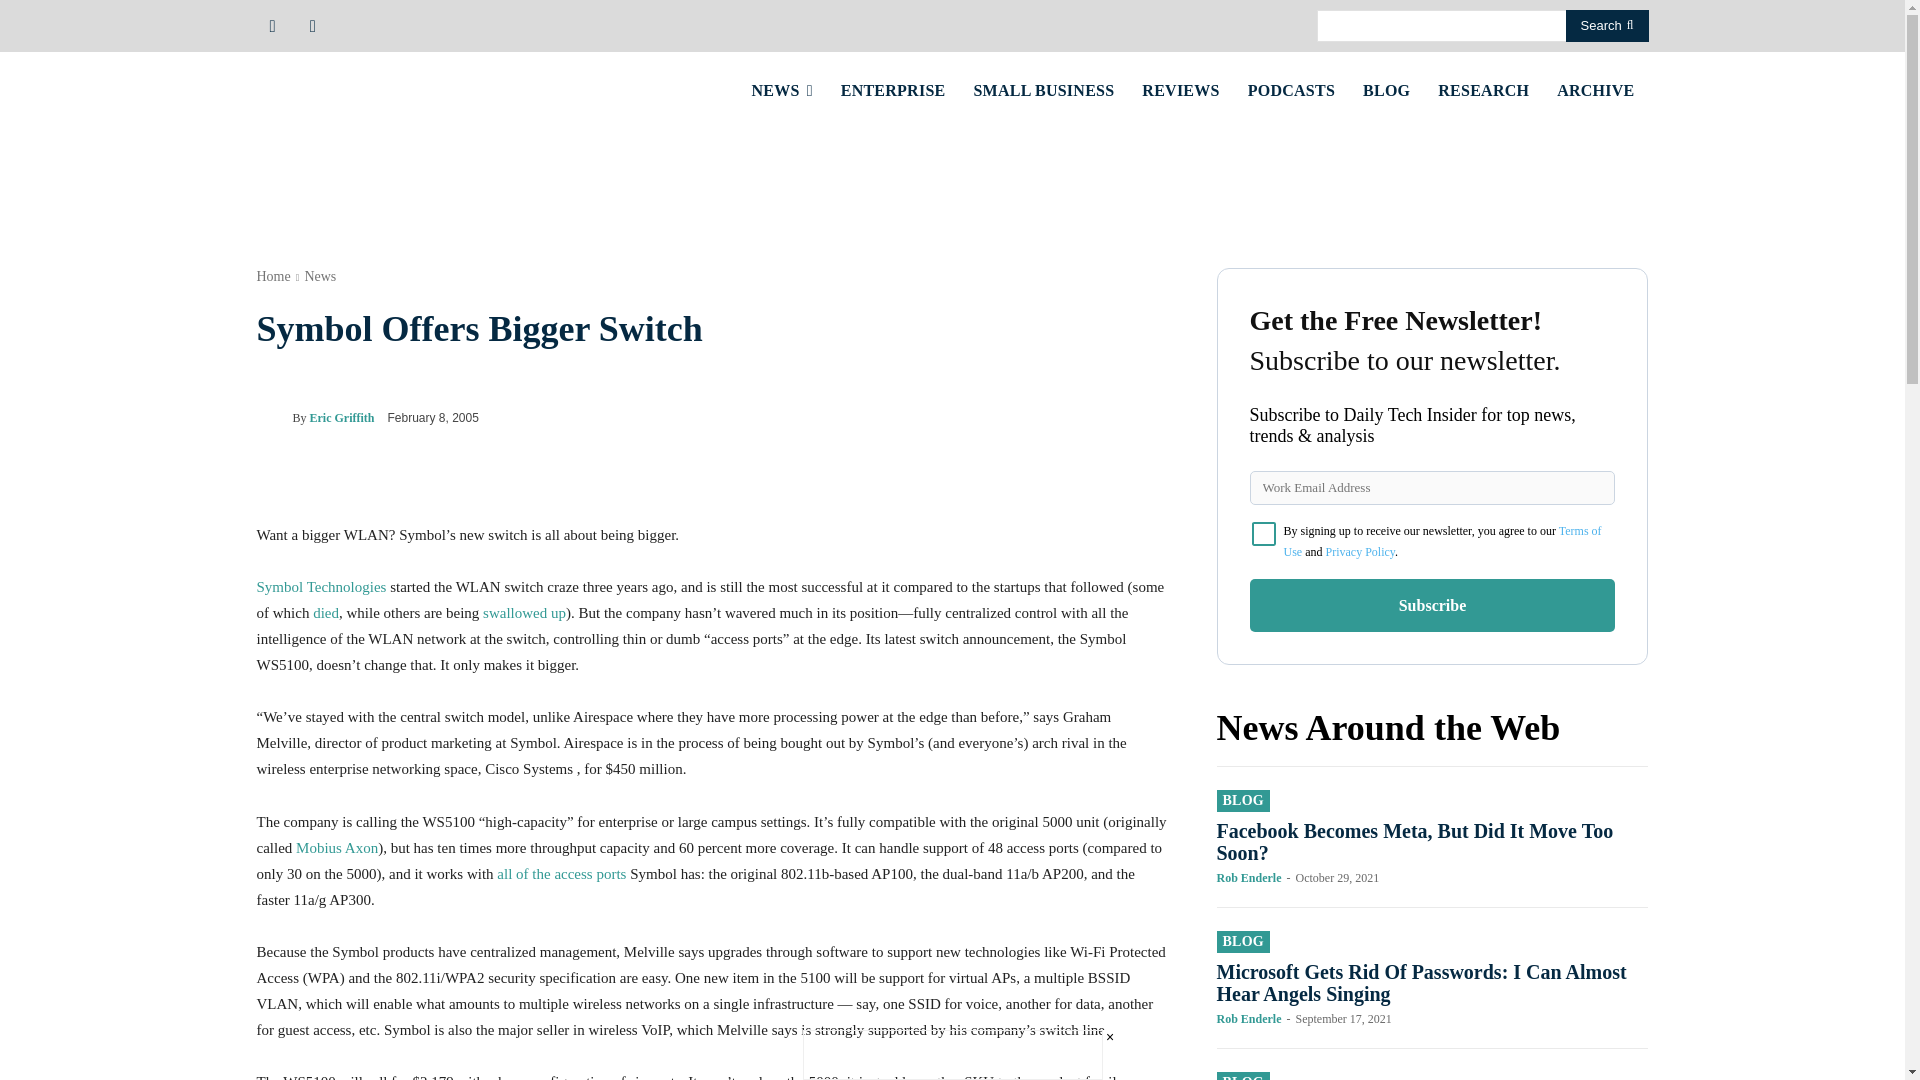 Image resolution: width=1920 pixels, height=1080 pixels. I want to click on NEWS, so click(782, 90).